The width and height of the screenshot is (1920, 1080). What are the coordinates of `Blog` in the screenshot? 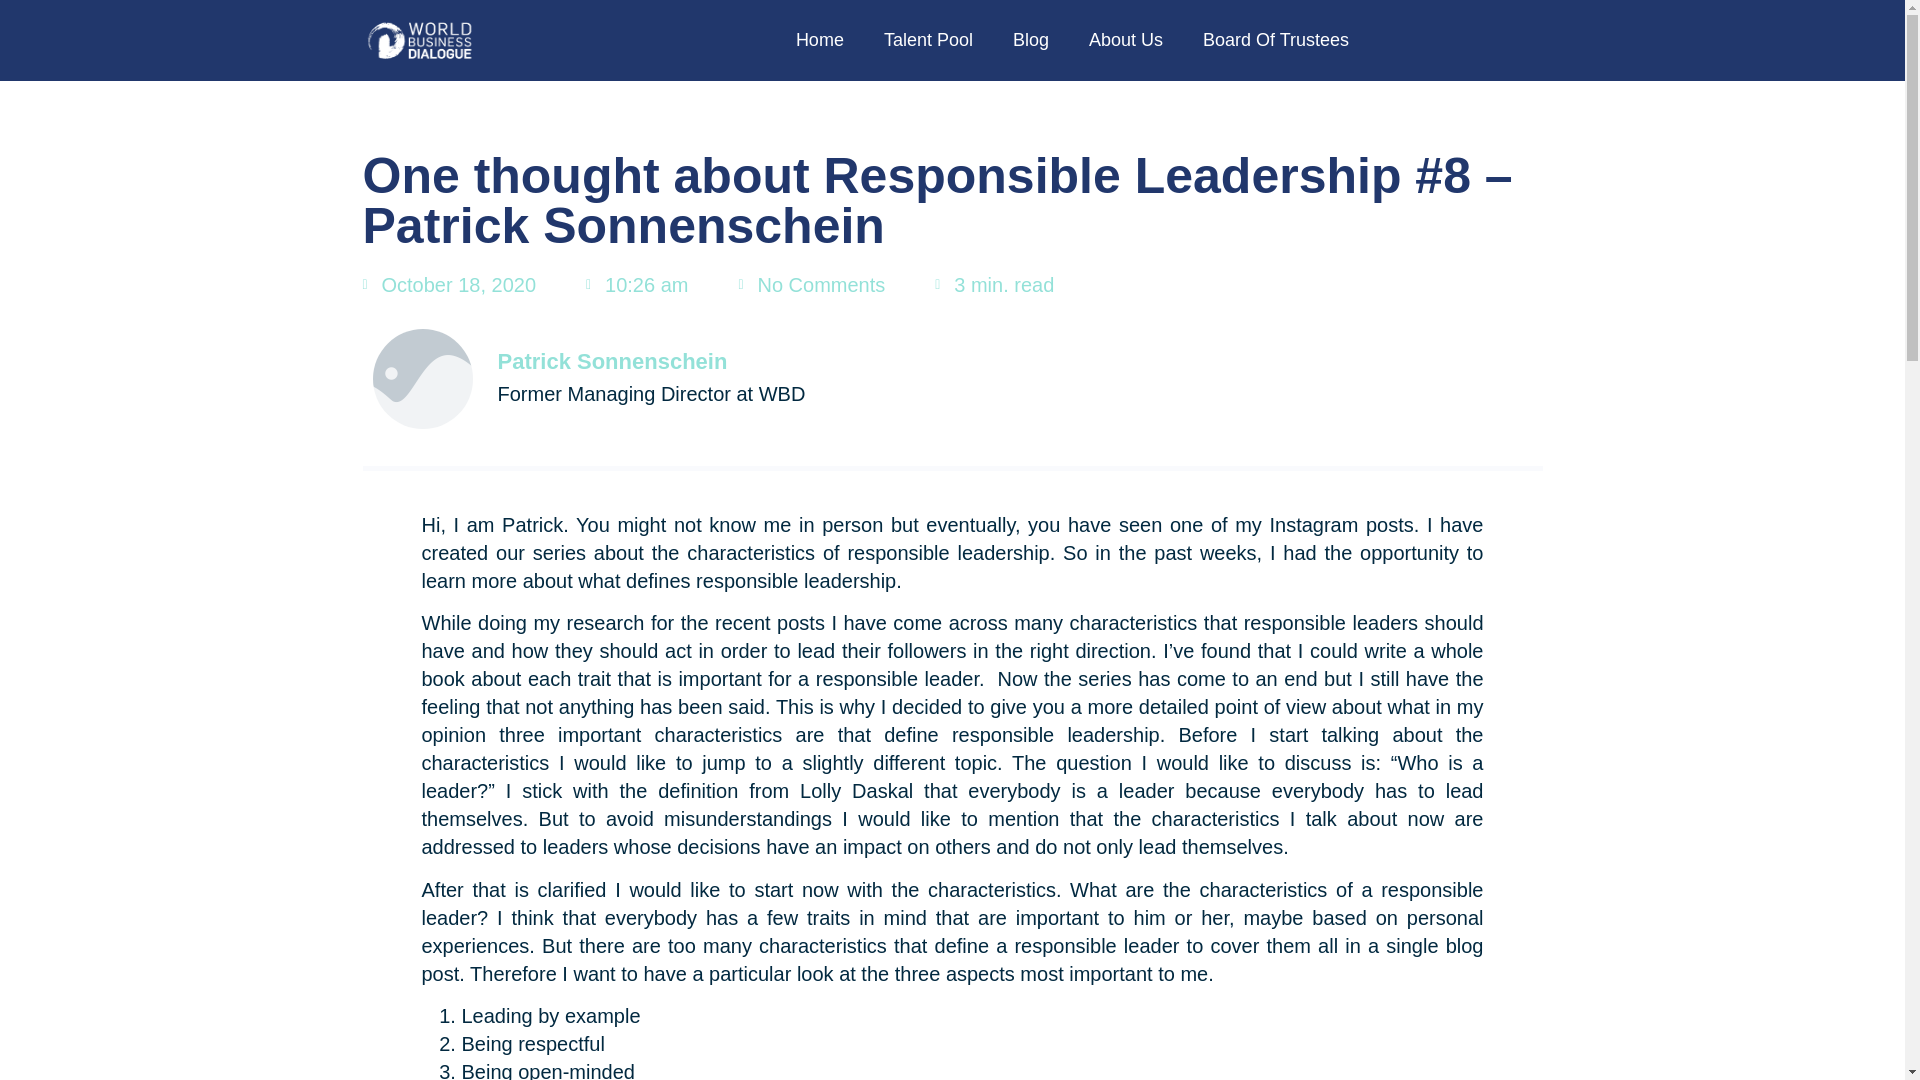 It's located at (1030, 40).